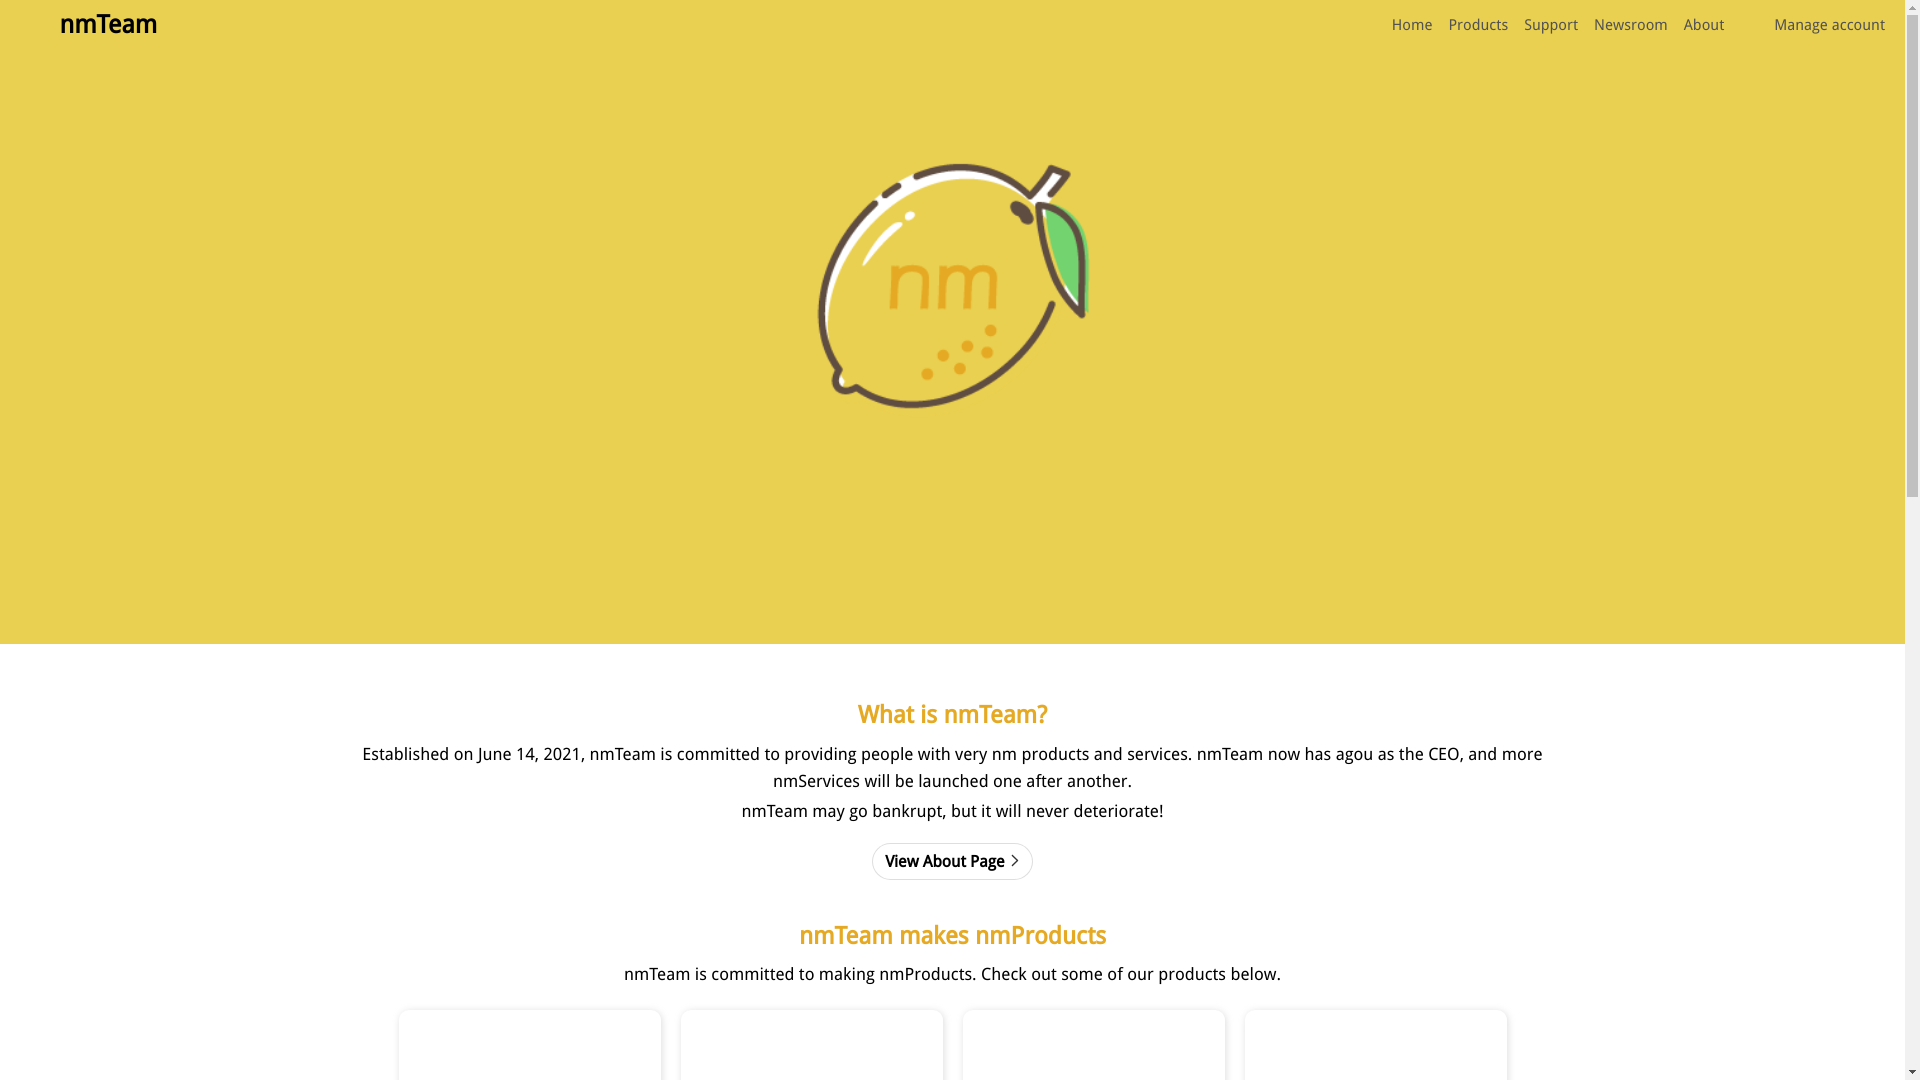 This screenshot has width=1920, height=1080. Describe the element at coordinates (1630, 25) in the screenshot. I see `Newsroom` at that location.